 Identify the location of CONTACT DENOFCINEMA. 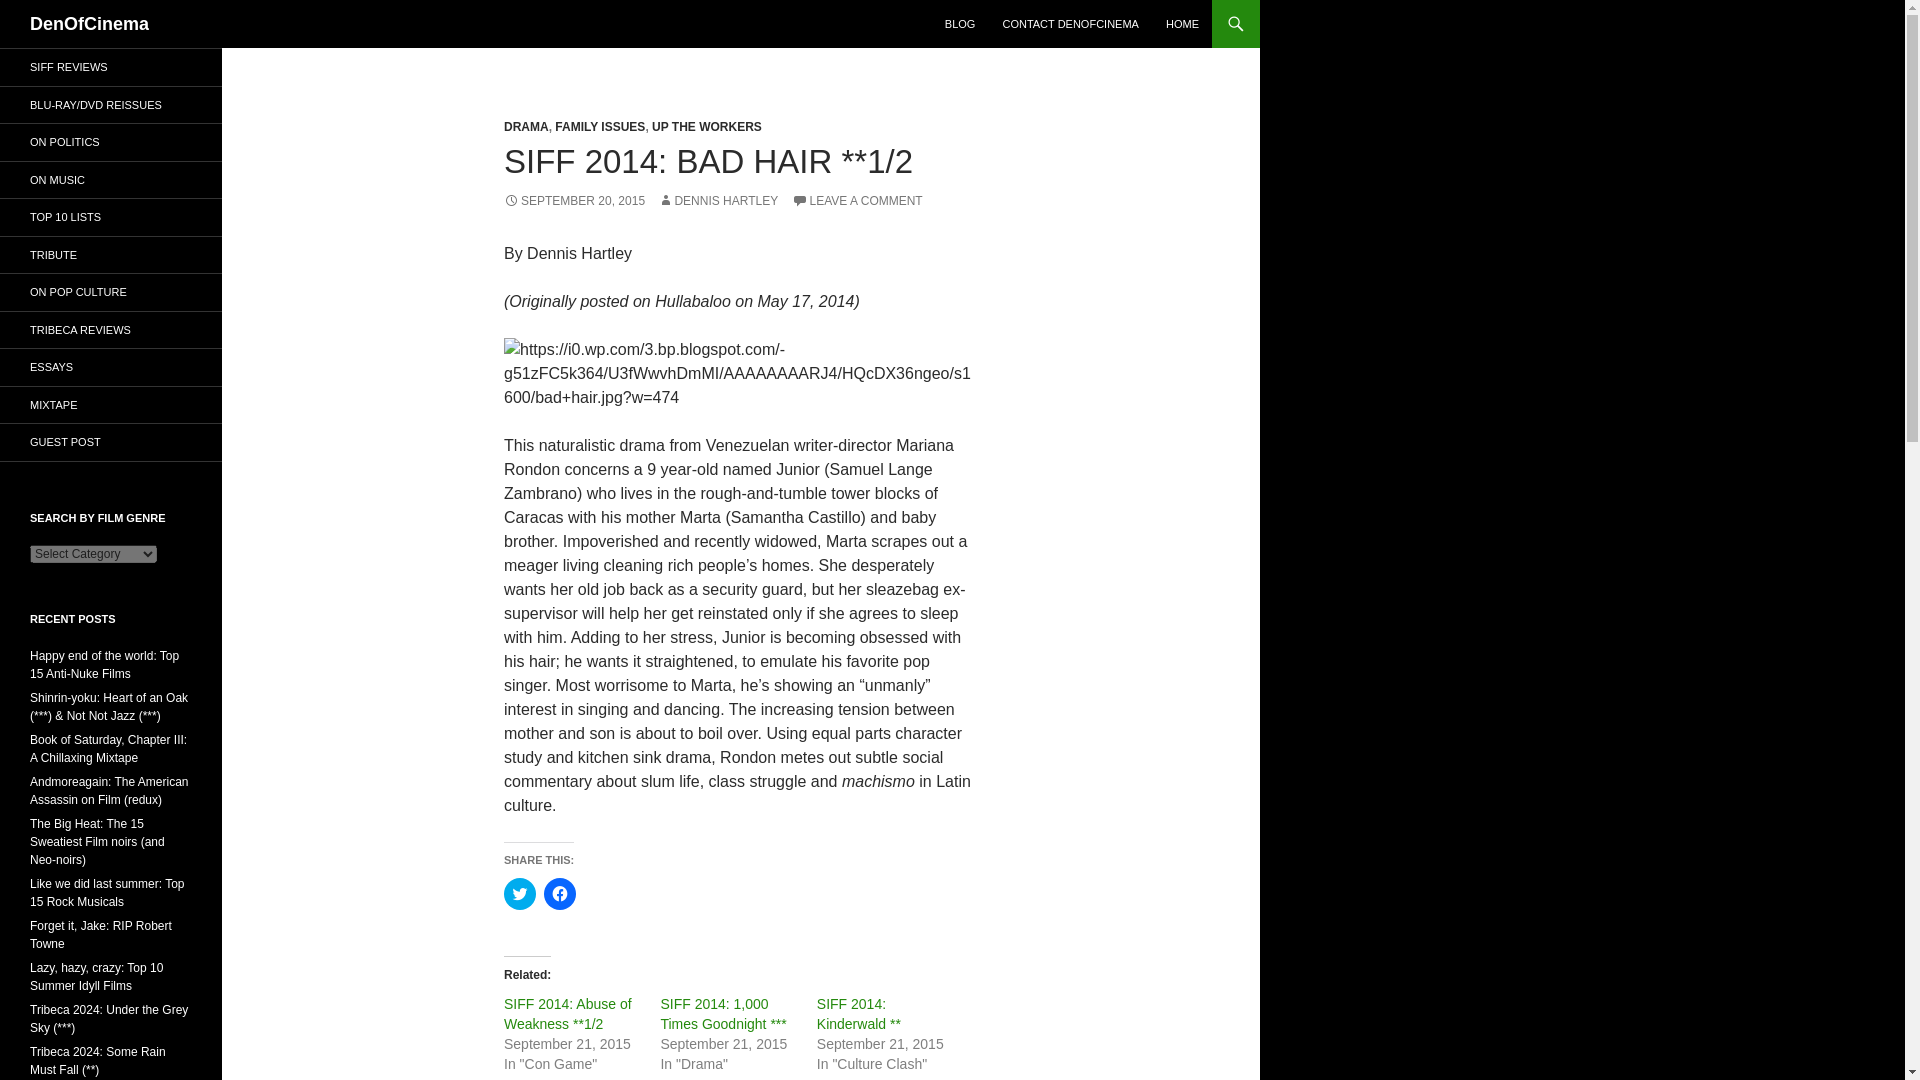
(1070, 24).